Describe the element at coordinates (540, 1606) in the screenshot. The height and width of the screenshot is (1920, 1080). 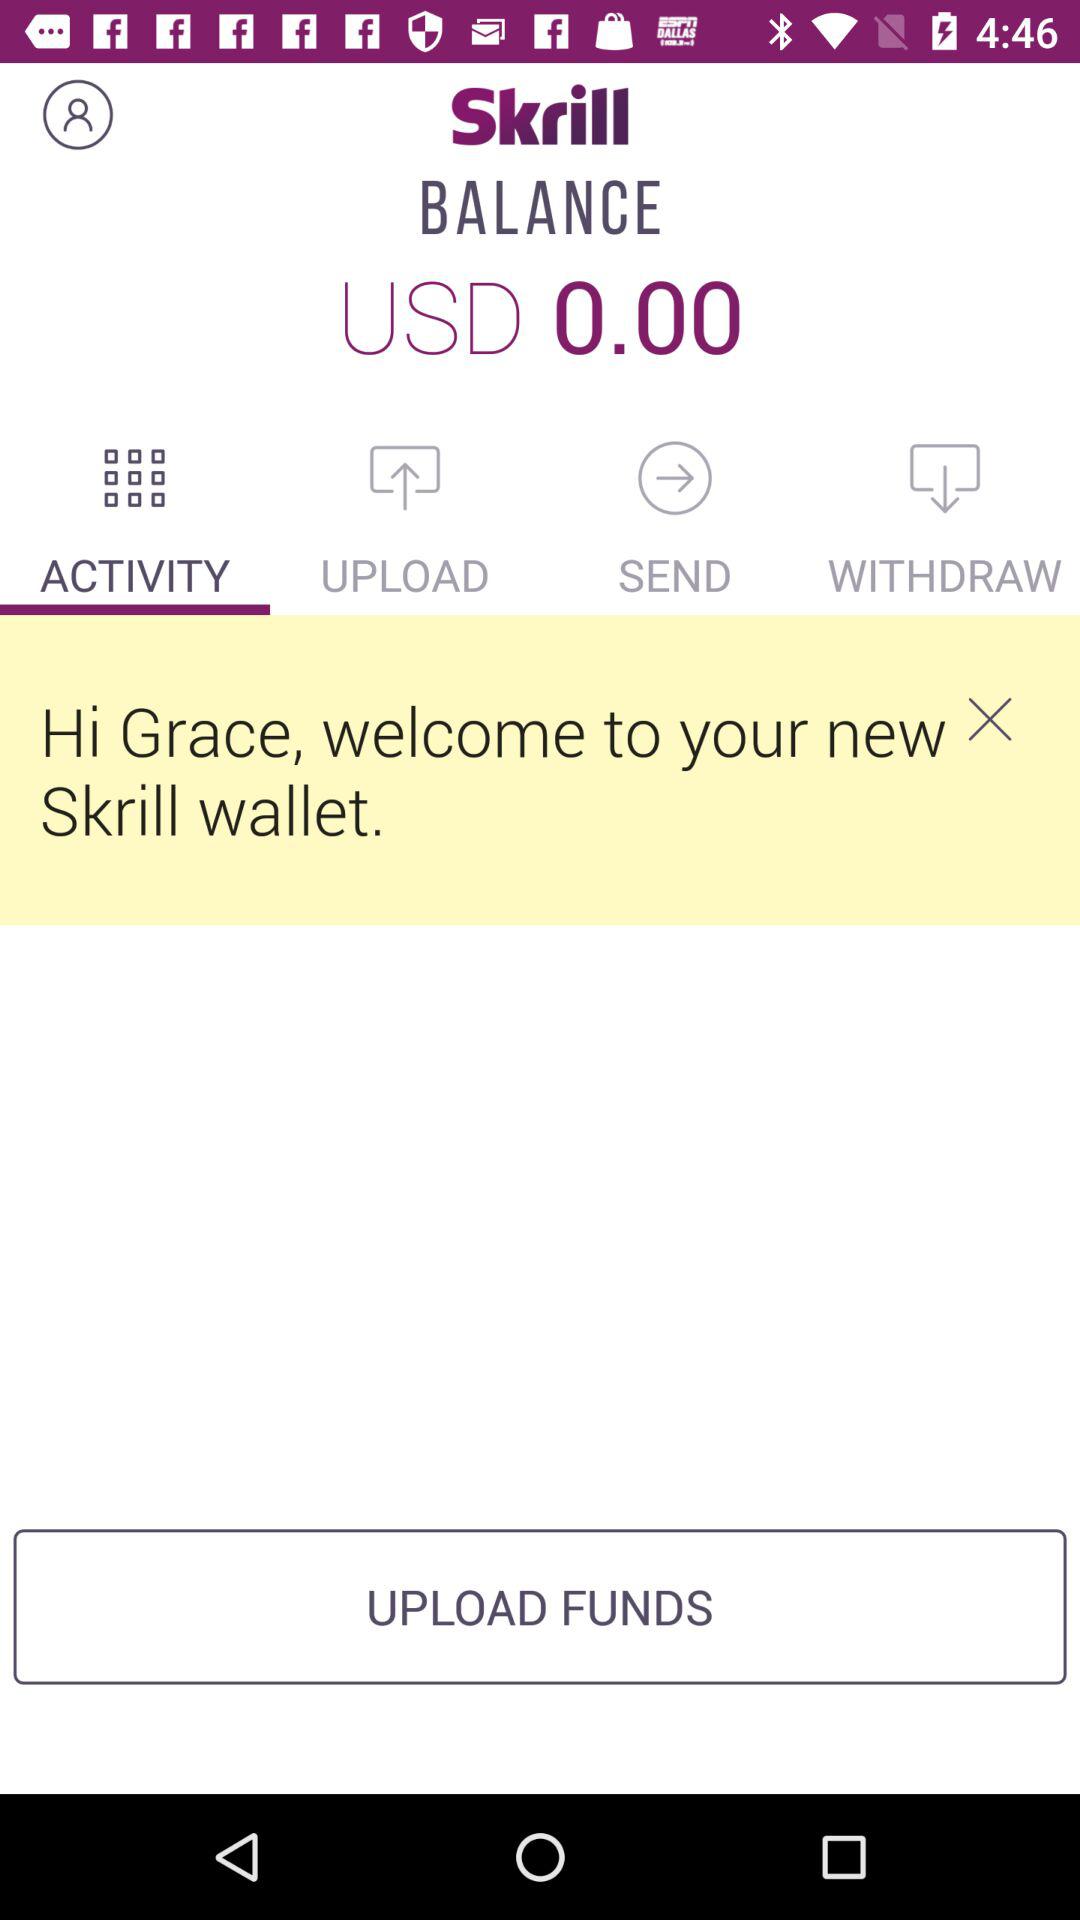
I see `choose the upload funds` at that location.